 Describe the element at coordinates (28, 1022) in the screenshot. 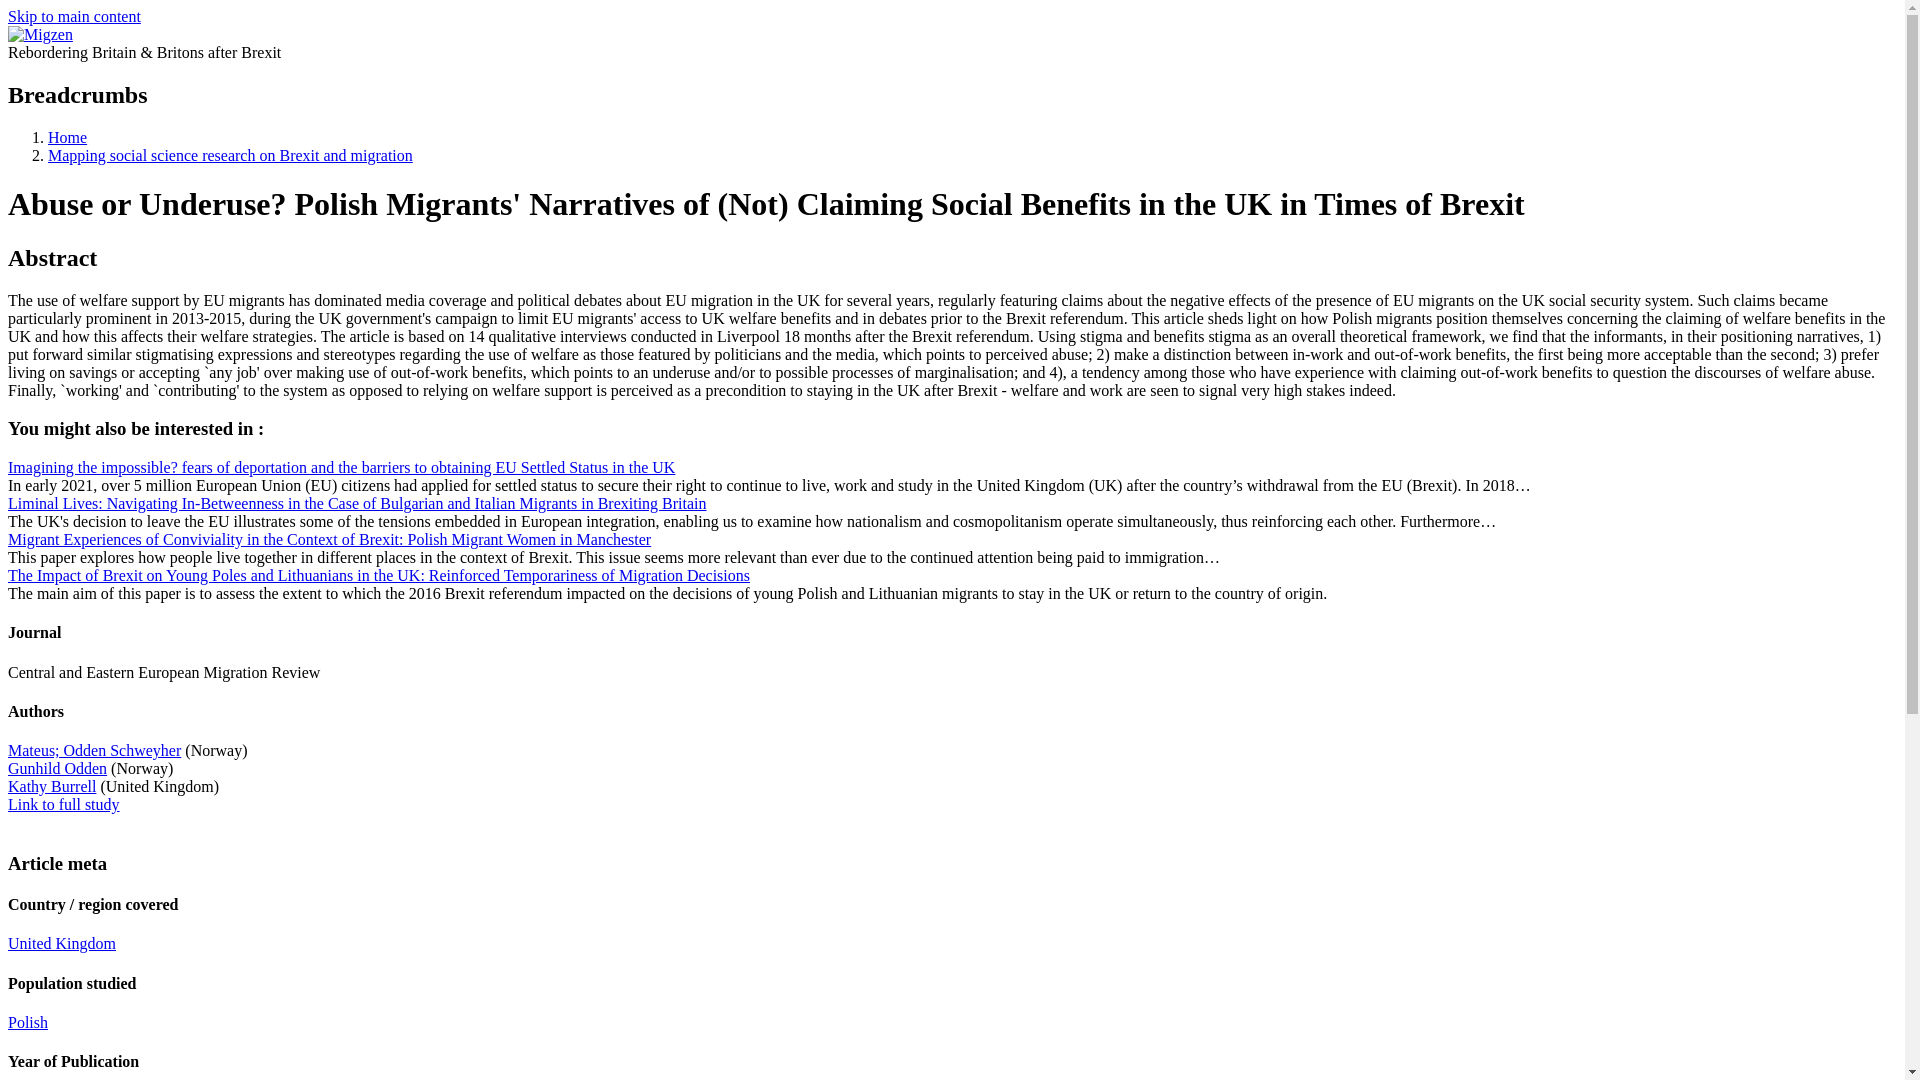

I see `Polish` at that location.